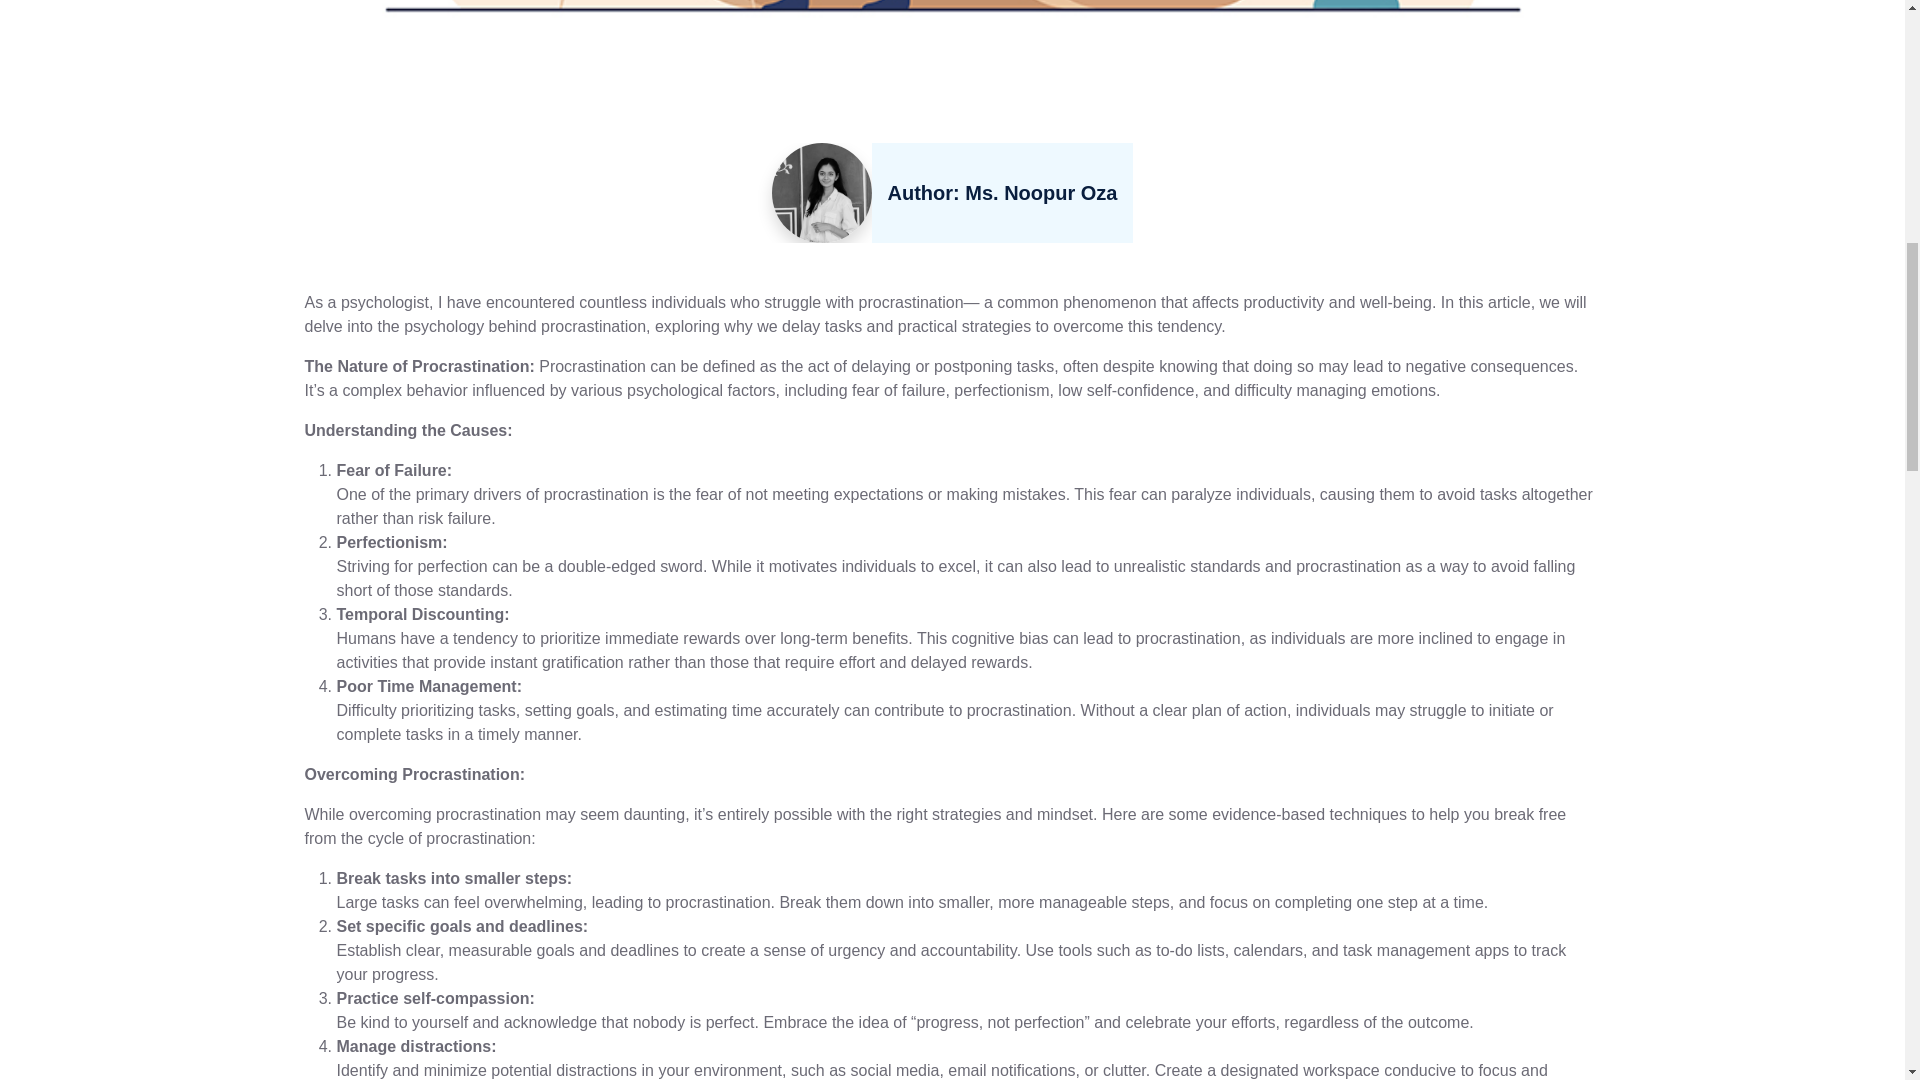 The height and width of the screenshot is (1080, 1920). I want to click on Author: Ms. Noopur Oza, so click(1002, 192).